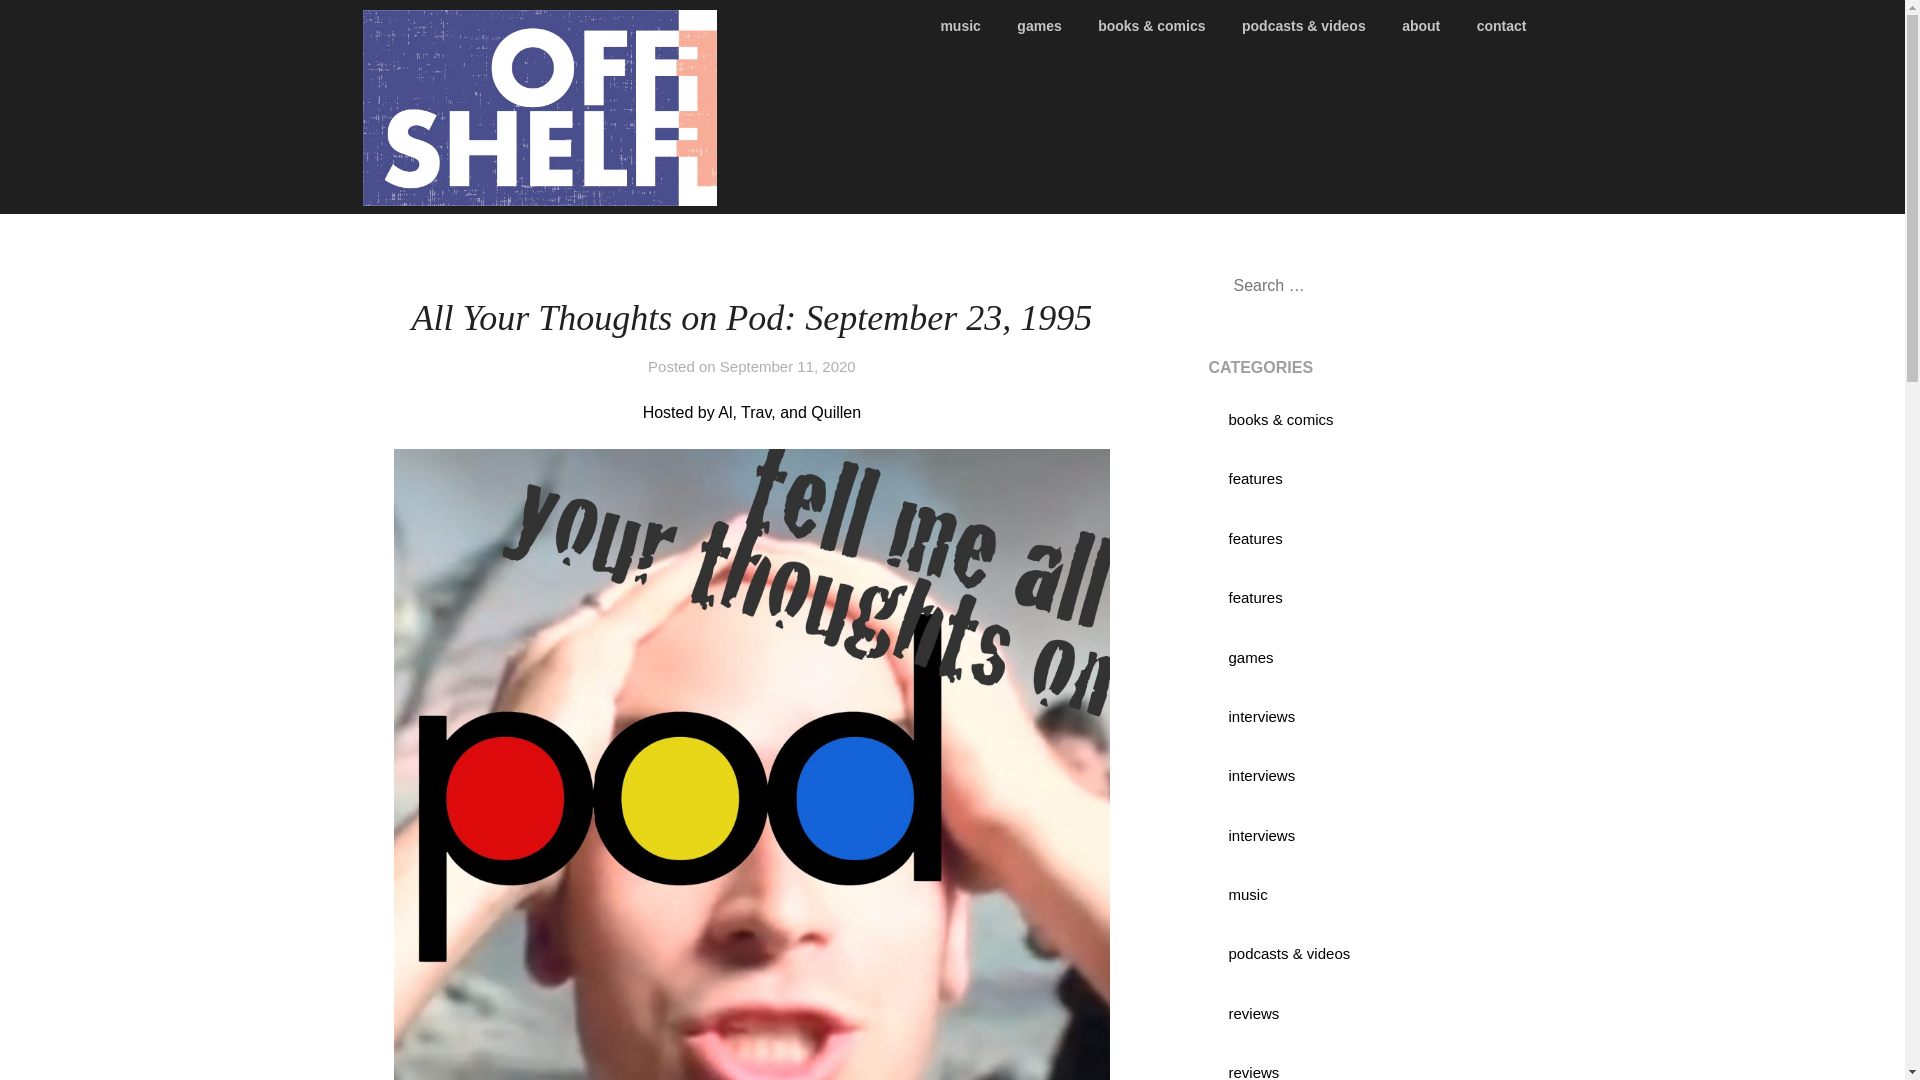 The height and width of the screenshot is (1080, 1920). Describe the element at coordinates (1250, 658) in the screenshot. I see `games` at that location.